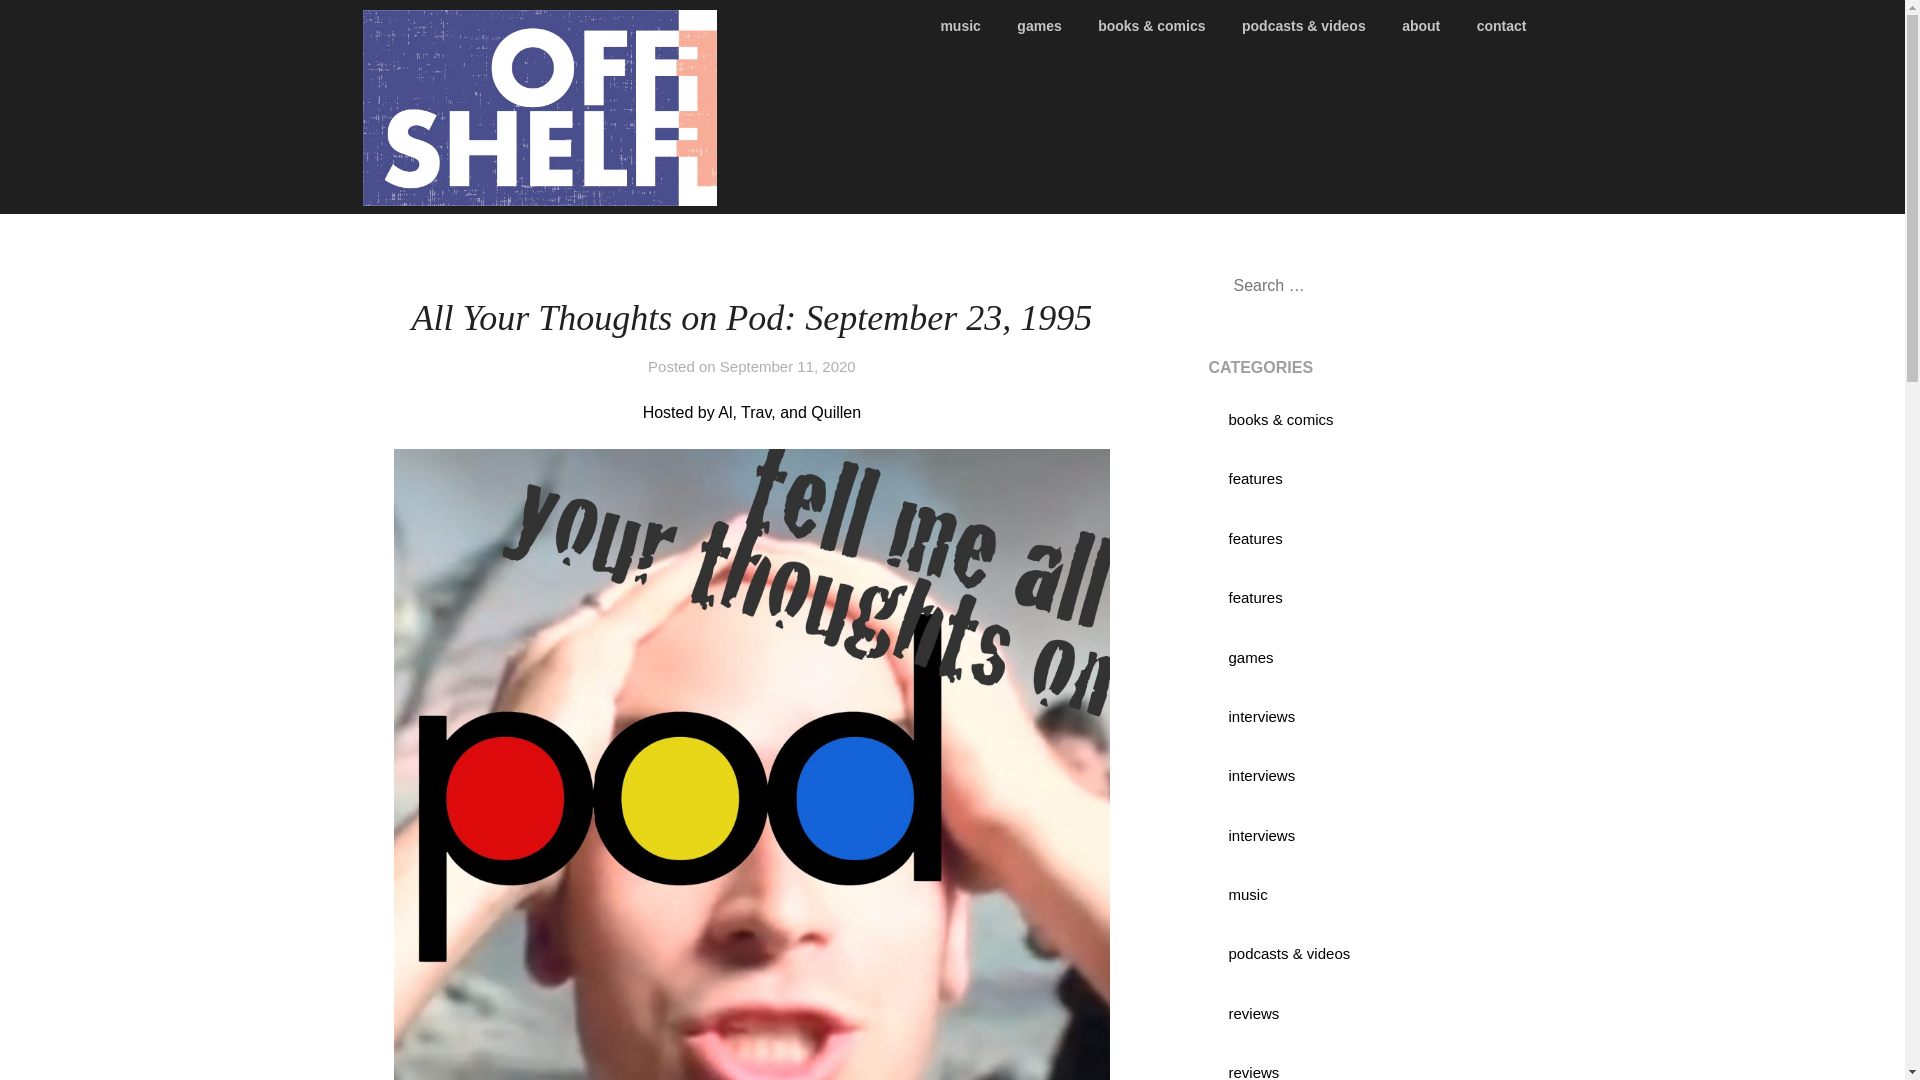 The height and width of the screenshot is (1080, 1920). Describe the element at coordinates (1250, 658) in the screenshot. I see `games` at that location.